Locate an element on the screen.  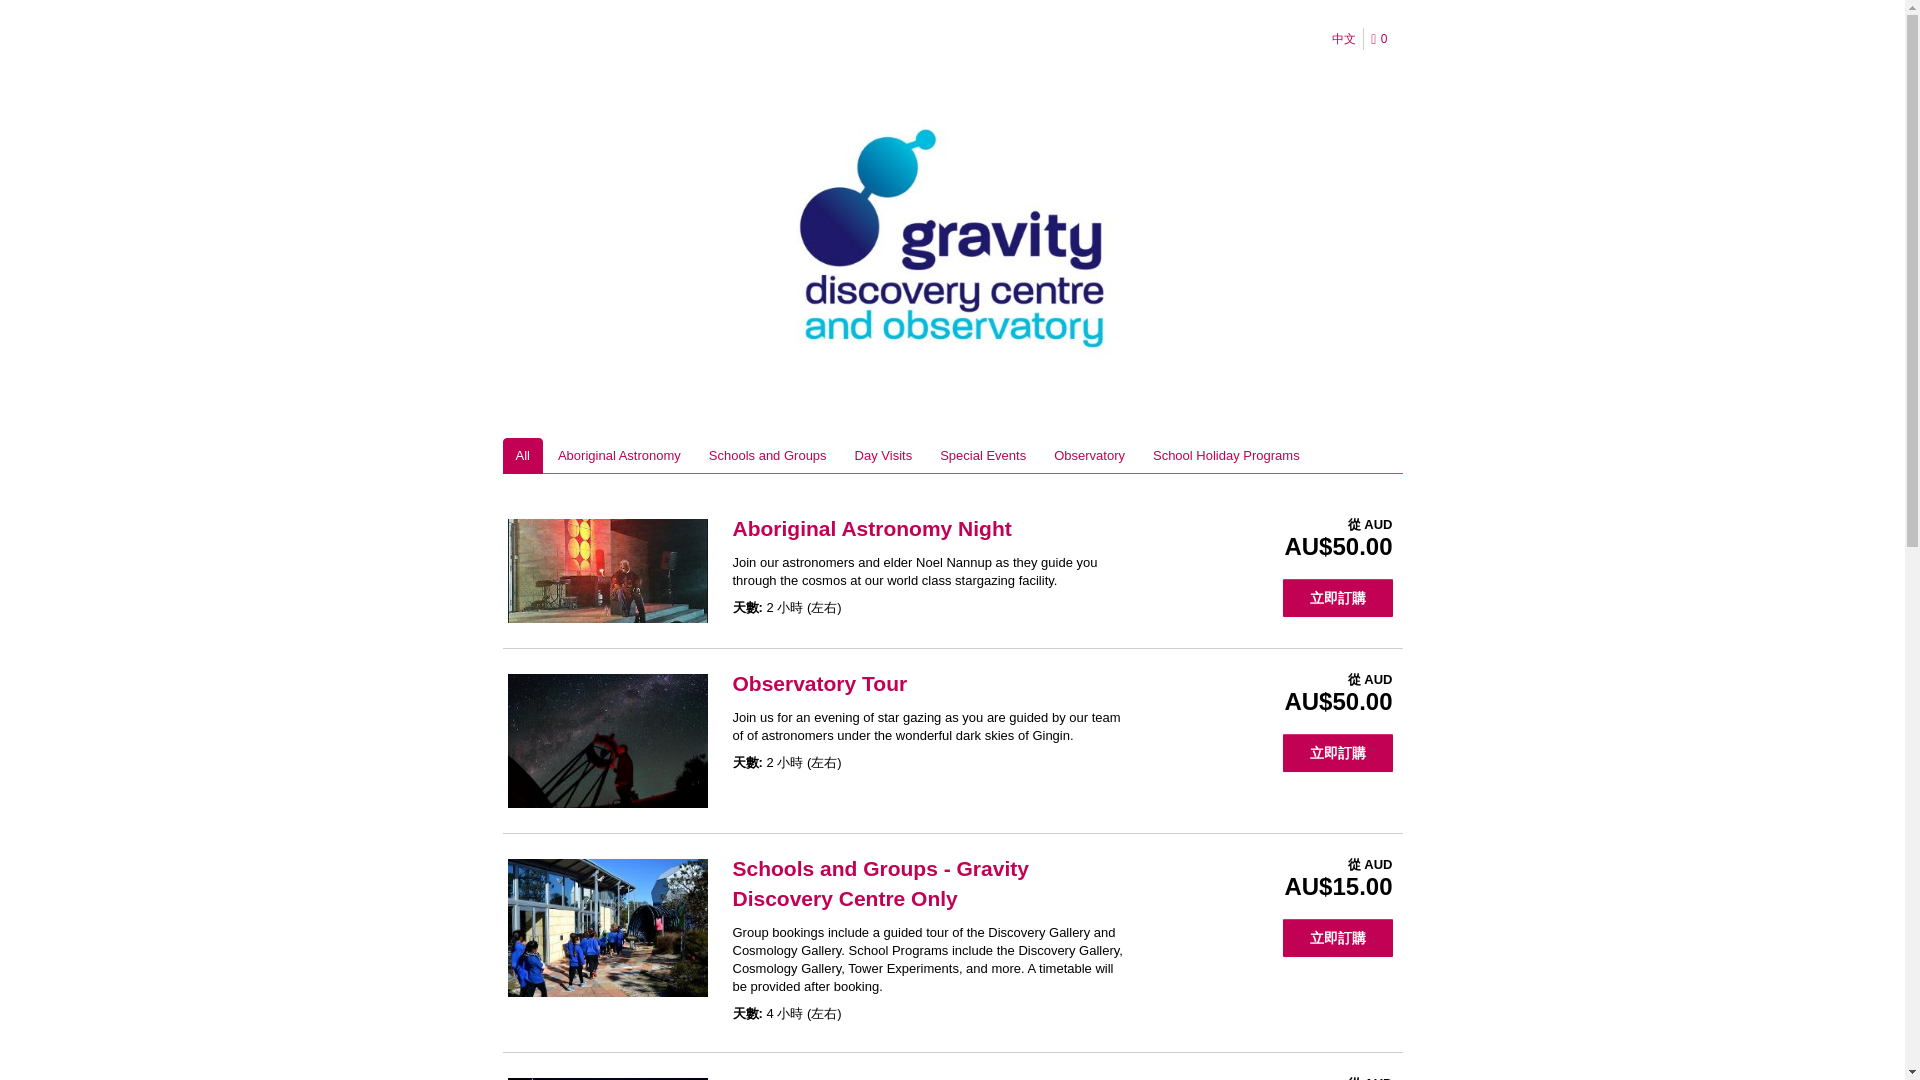
Observatory Tour is located at coordinates (818, 683).